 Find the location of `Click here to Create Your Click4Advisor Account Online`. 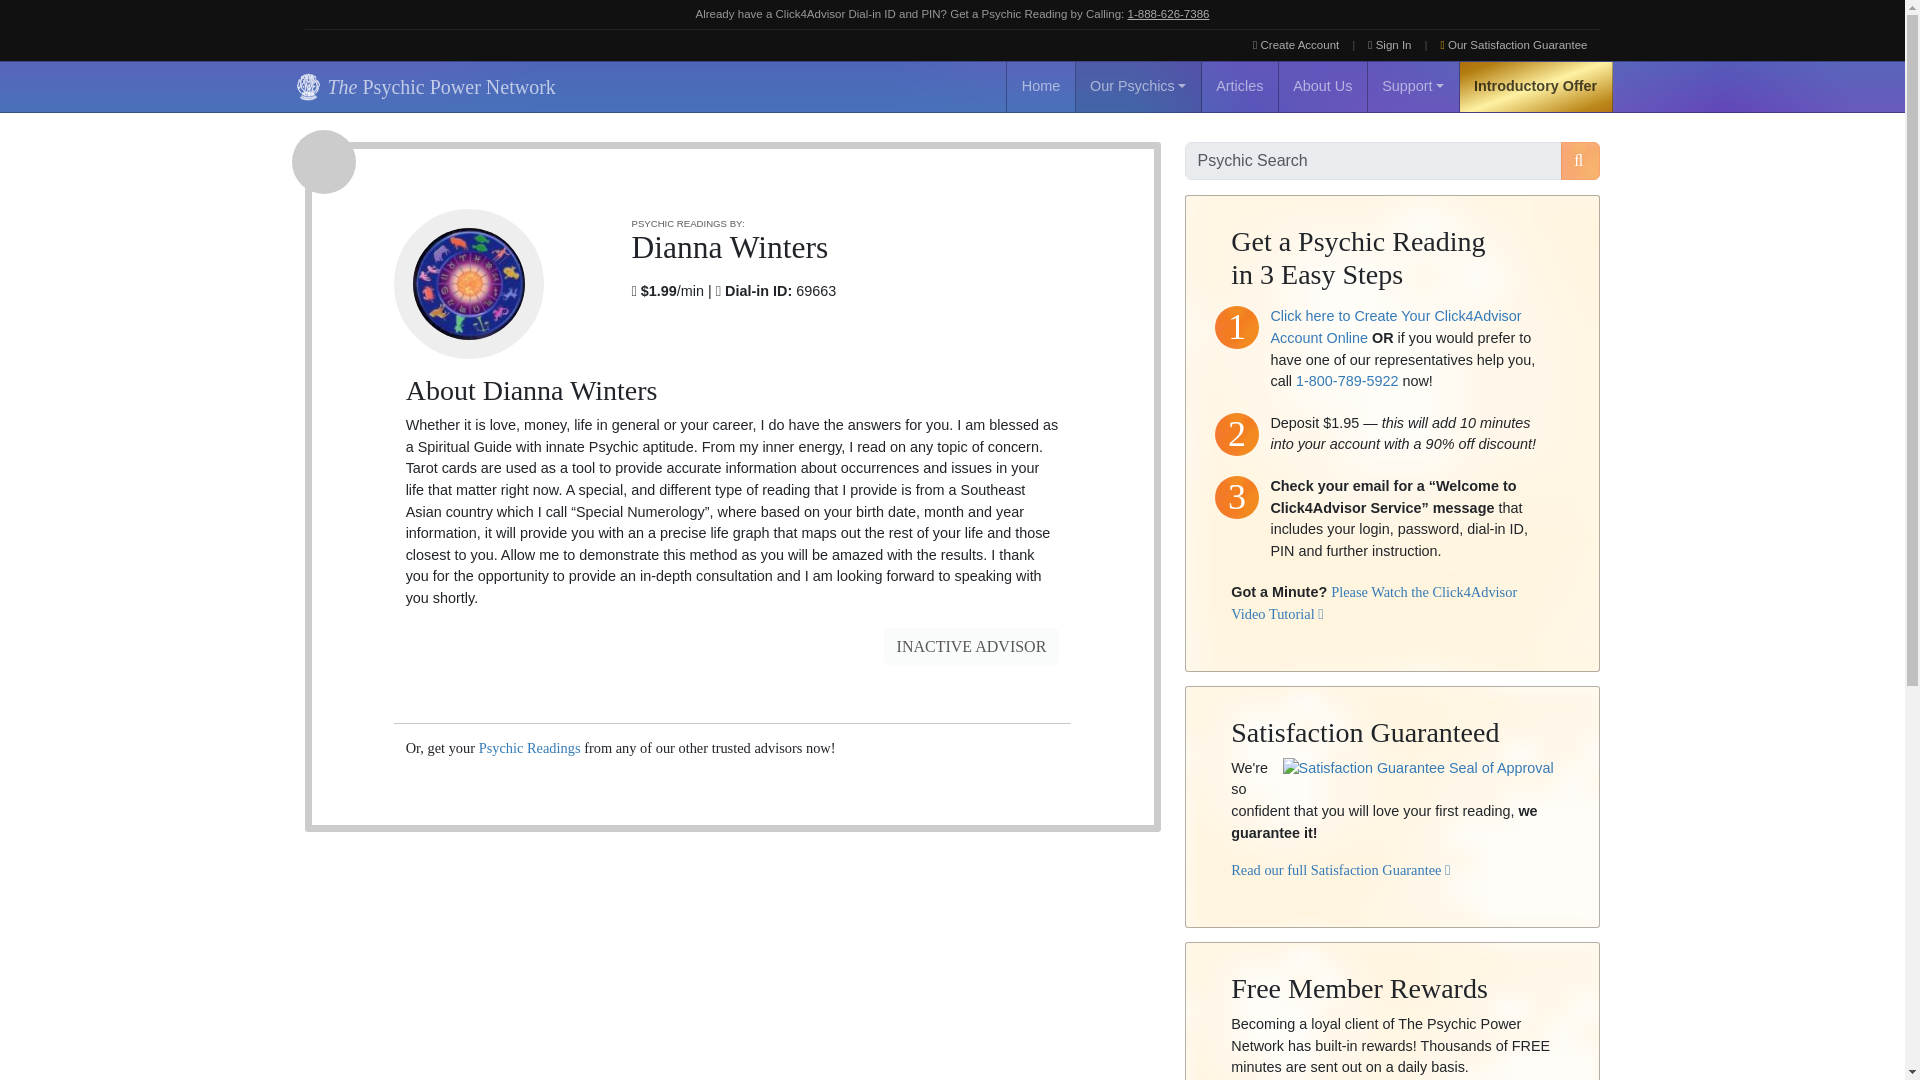

Click here to Create Your Click4Advisor Account Online is located at coordinates (1394, 326).